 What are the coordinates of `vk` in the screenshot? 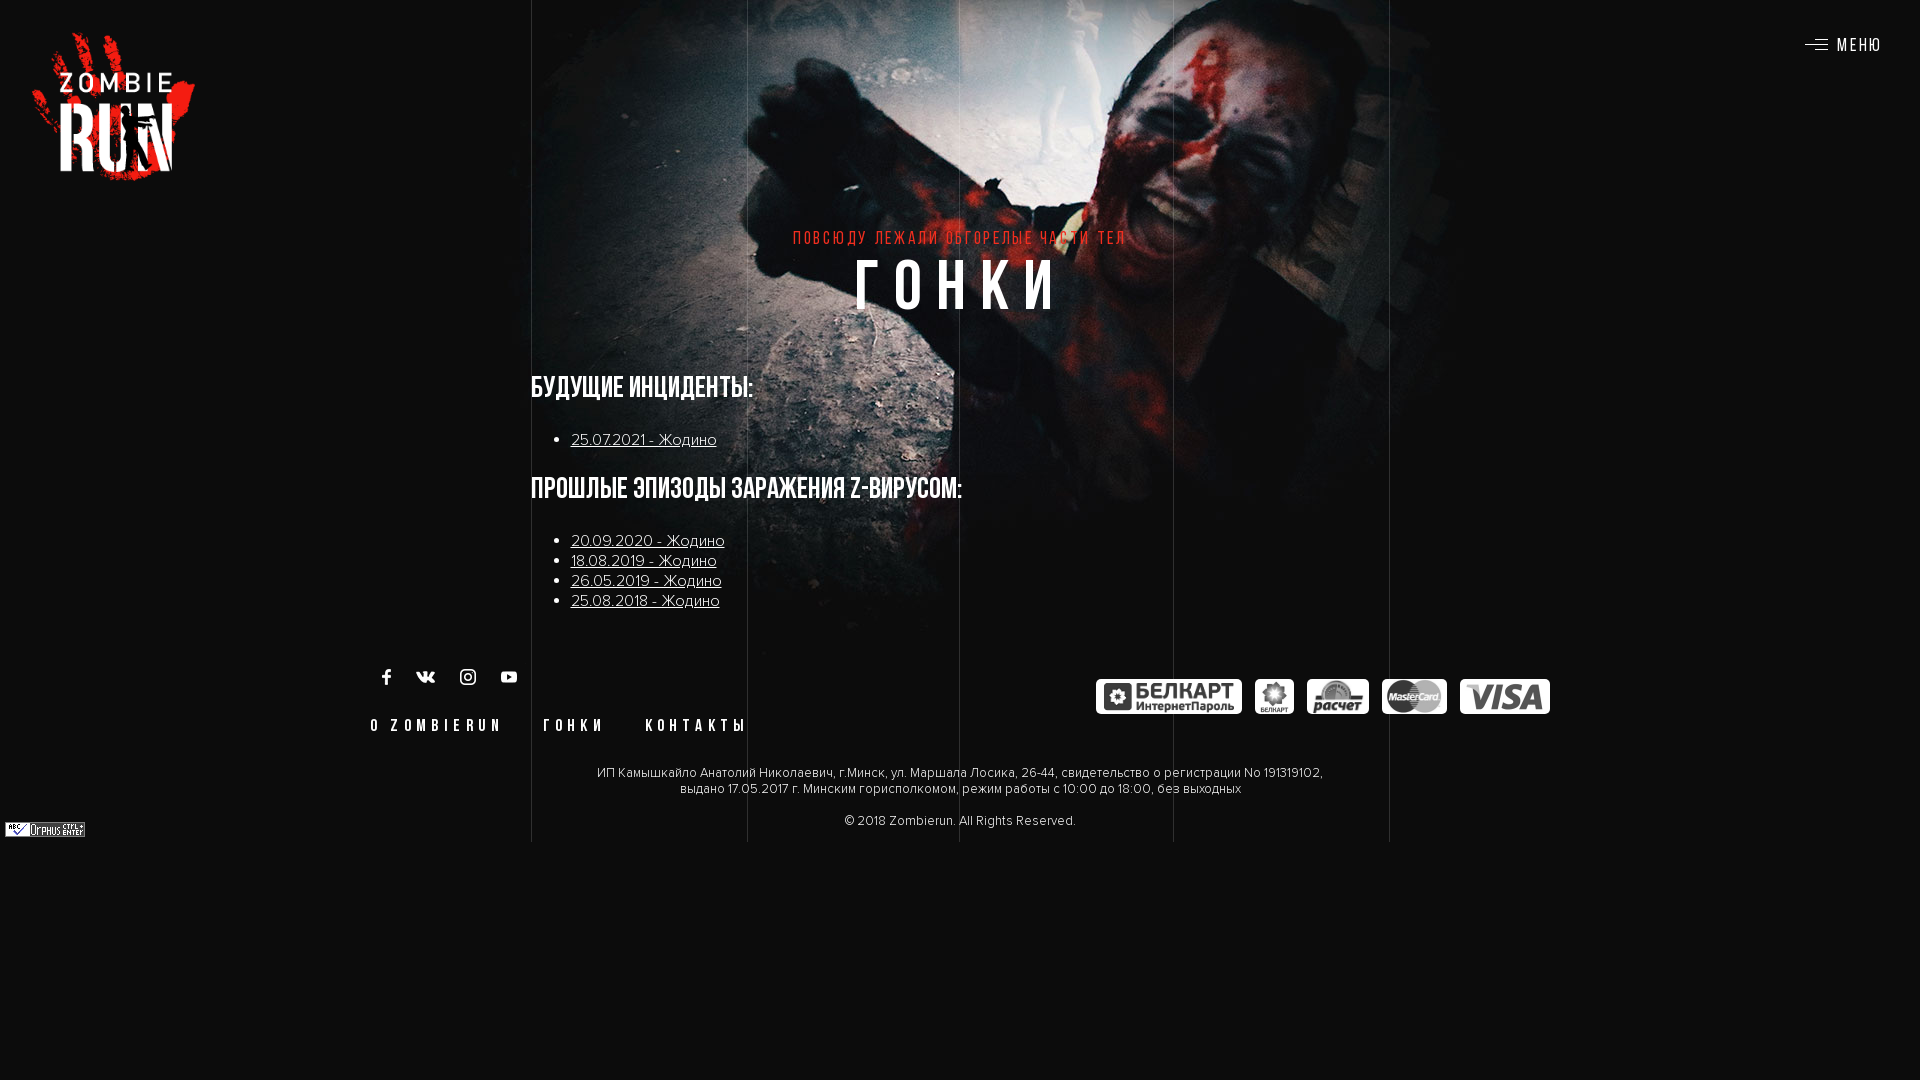 It's located at (428, 677).